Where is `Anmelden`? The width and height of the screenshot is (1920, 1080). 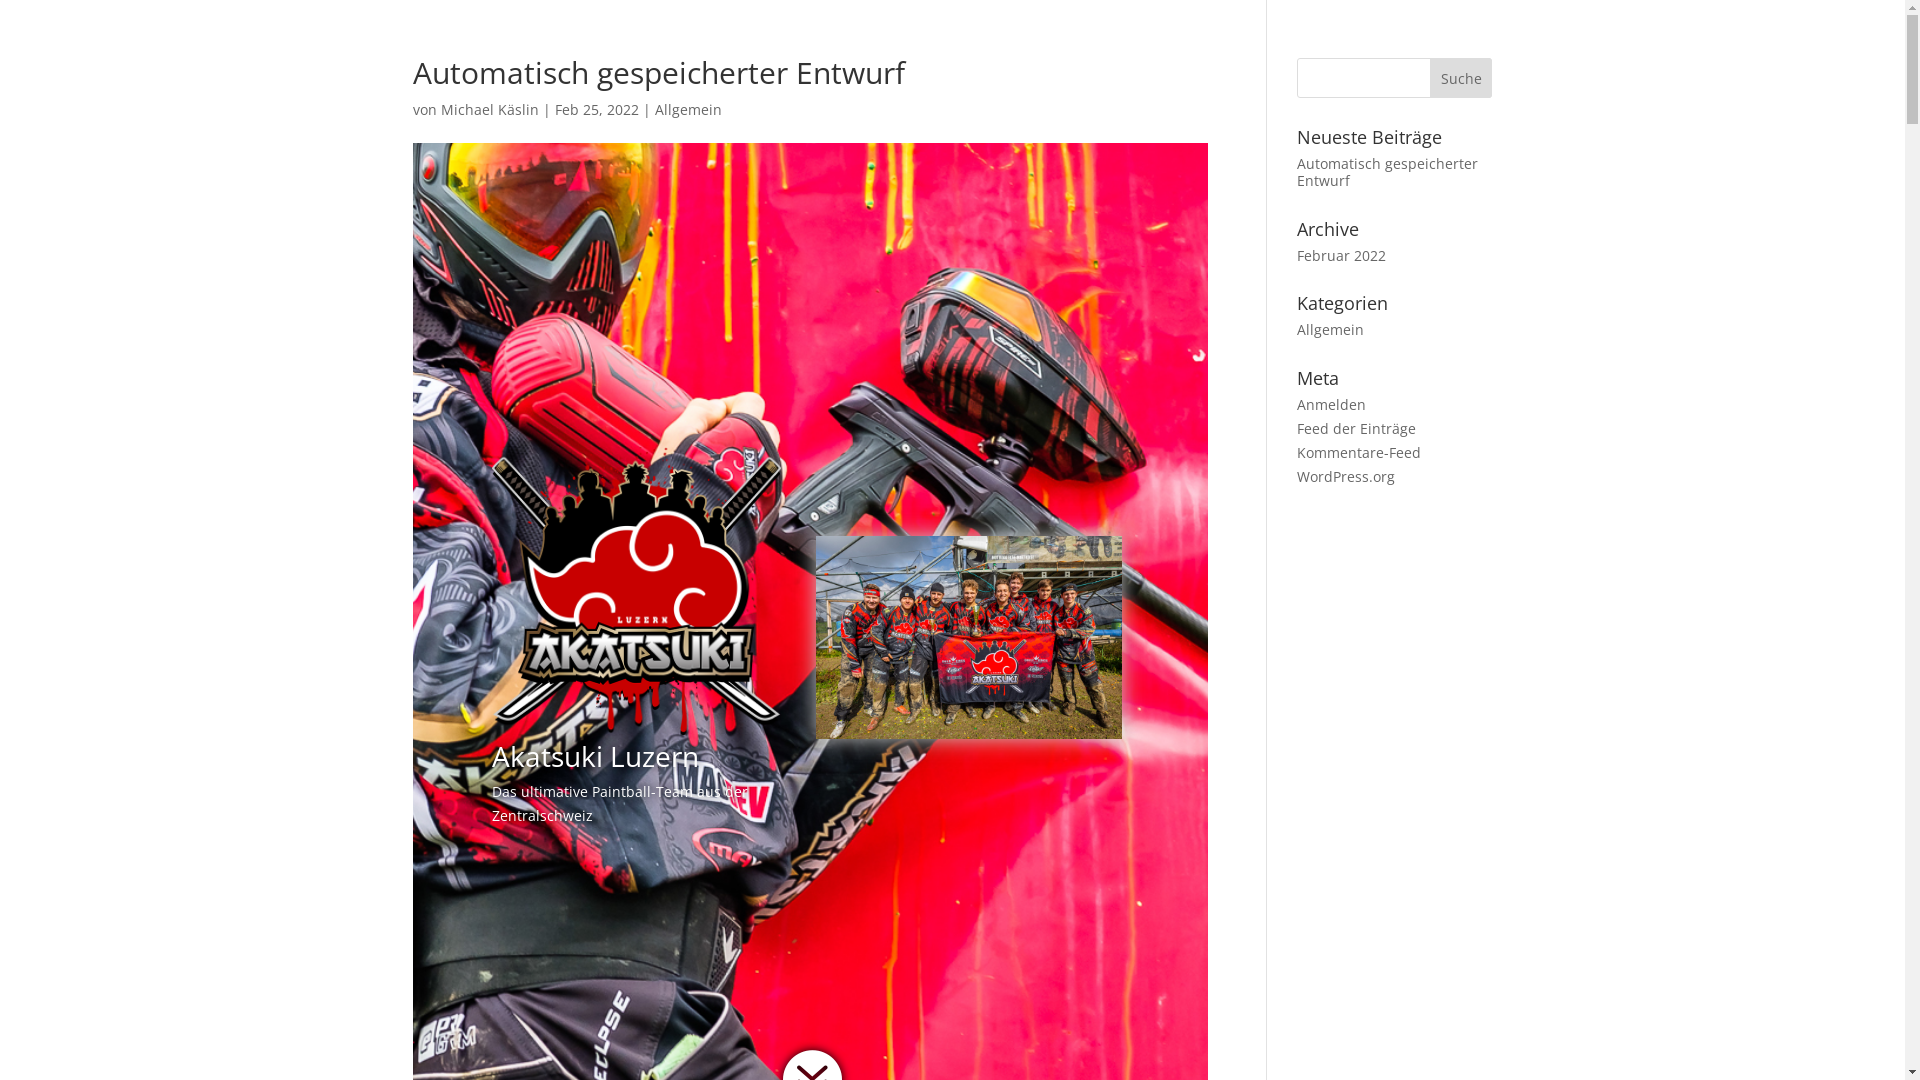
Anmelden is located at coordinates (1332, 404).